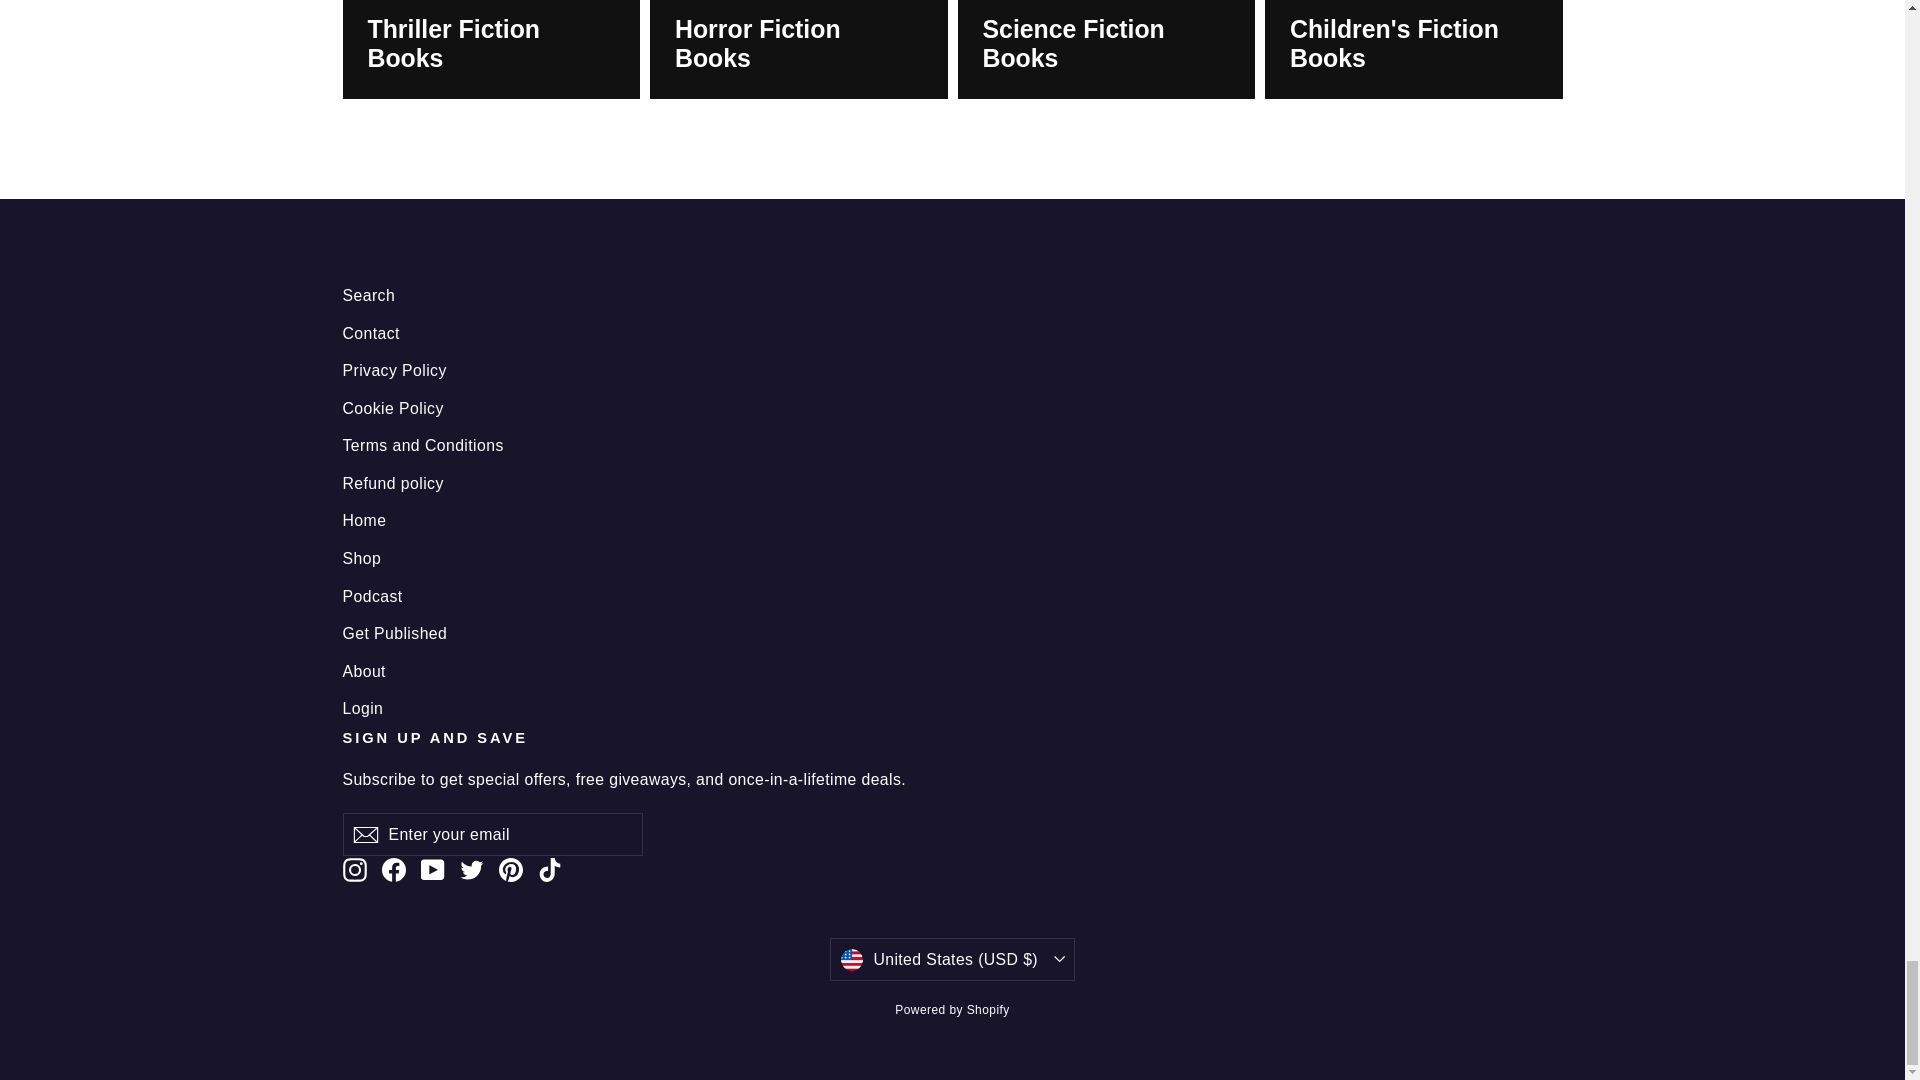  I want to click on Hangar1publishing on Facebook, so click(394, 870).